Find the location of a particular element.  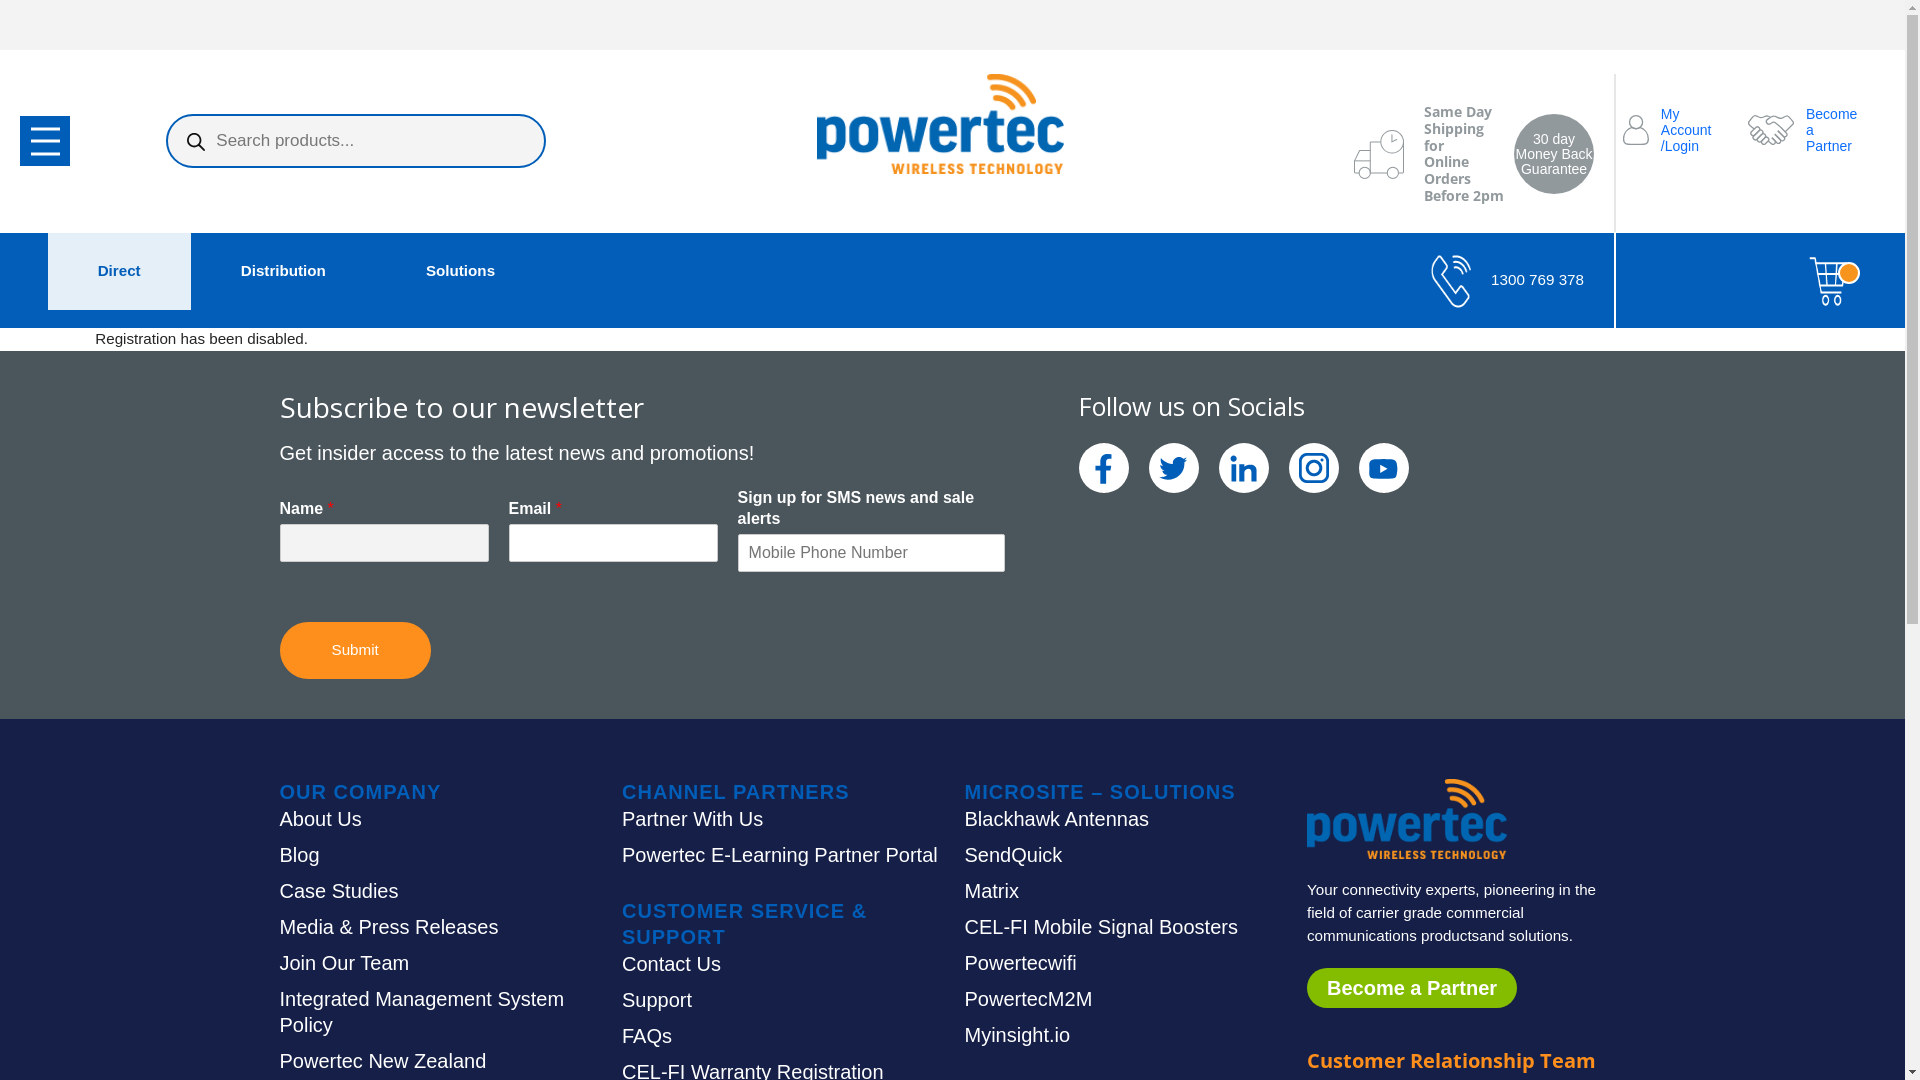

My Account
/Login is located at coordinates (1678, 130).